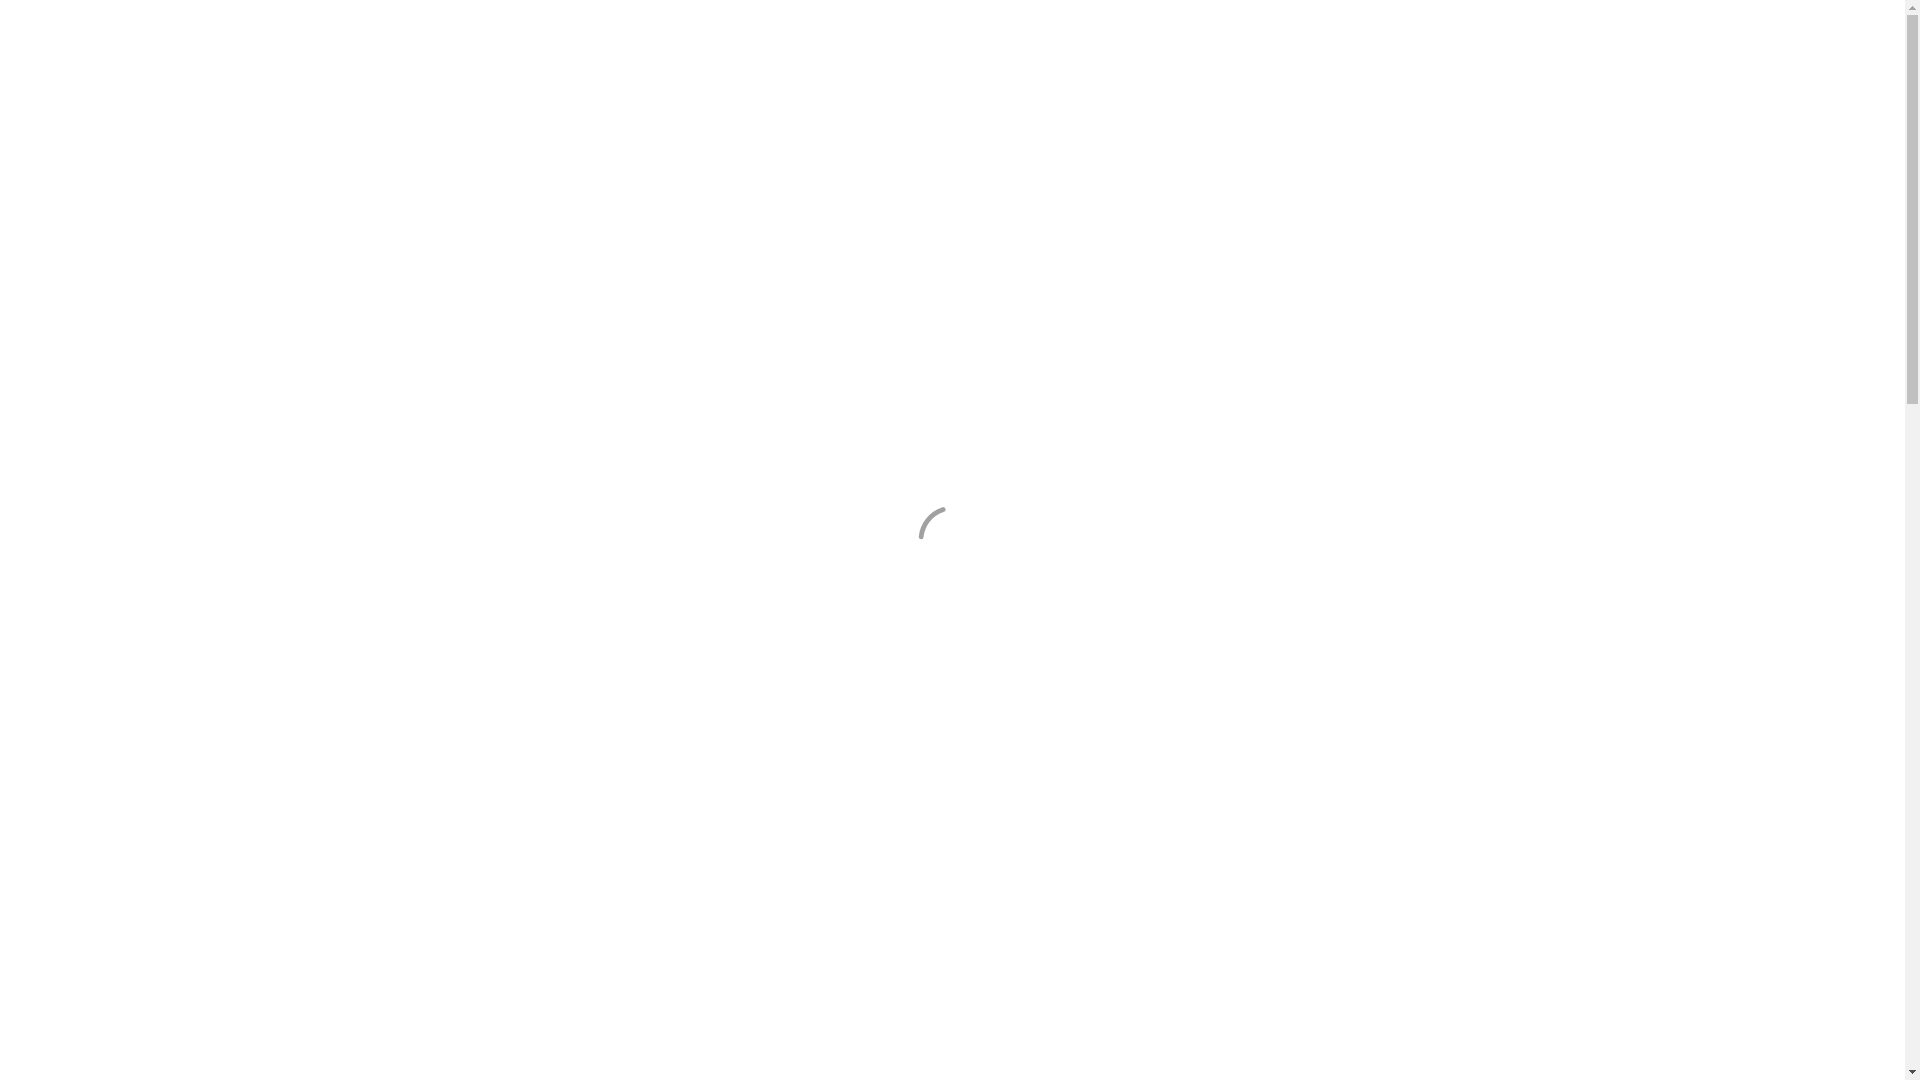 The image size is (1920, 1080). What do you see at coordinates (848, 108) in the screenshot?
I see `Online` at bounding box center [848, 108].